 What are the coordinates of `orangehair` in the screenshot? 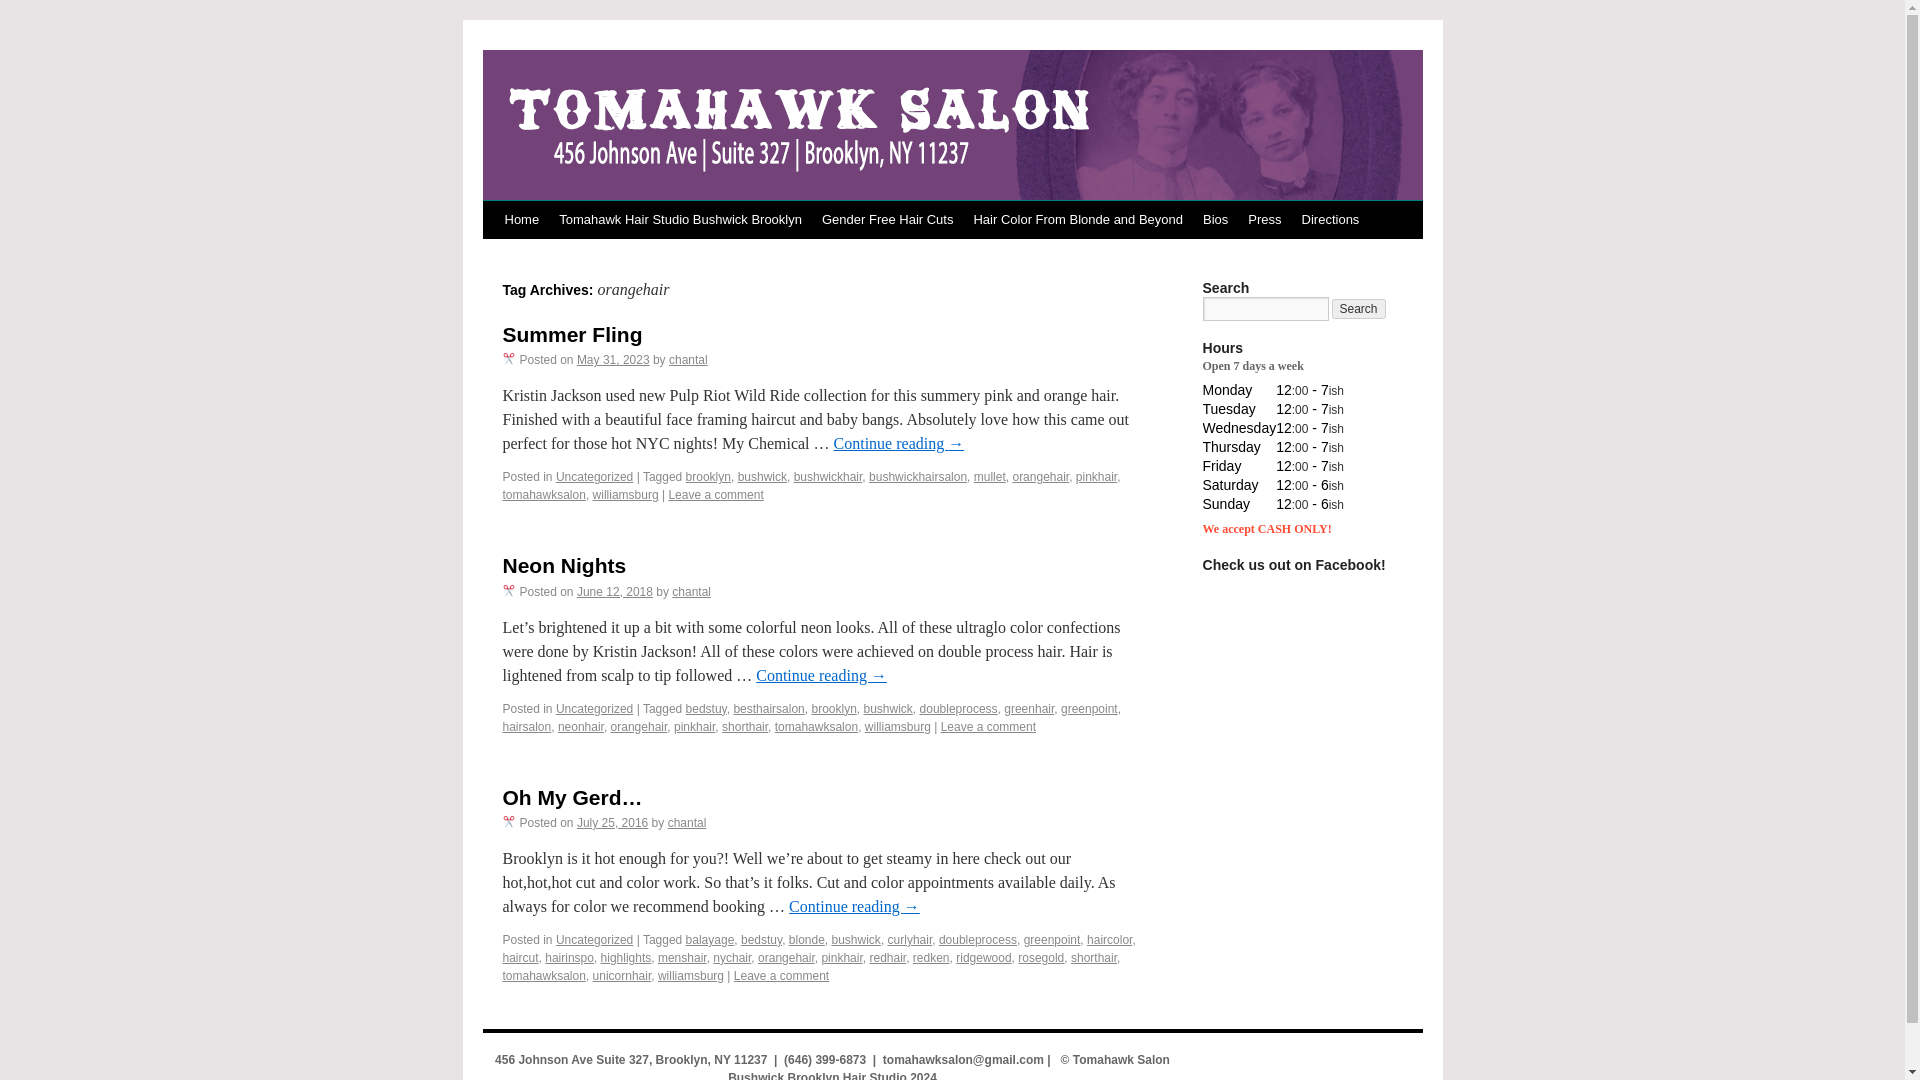 It's located at (639, 727).